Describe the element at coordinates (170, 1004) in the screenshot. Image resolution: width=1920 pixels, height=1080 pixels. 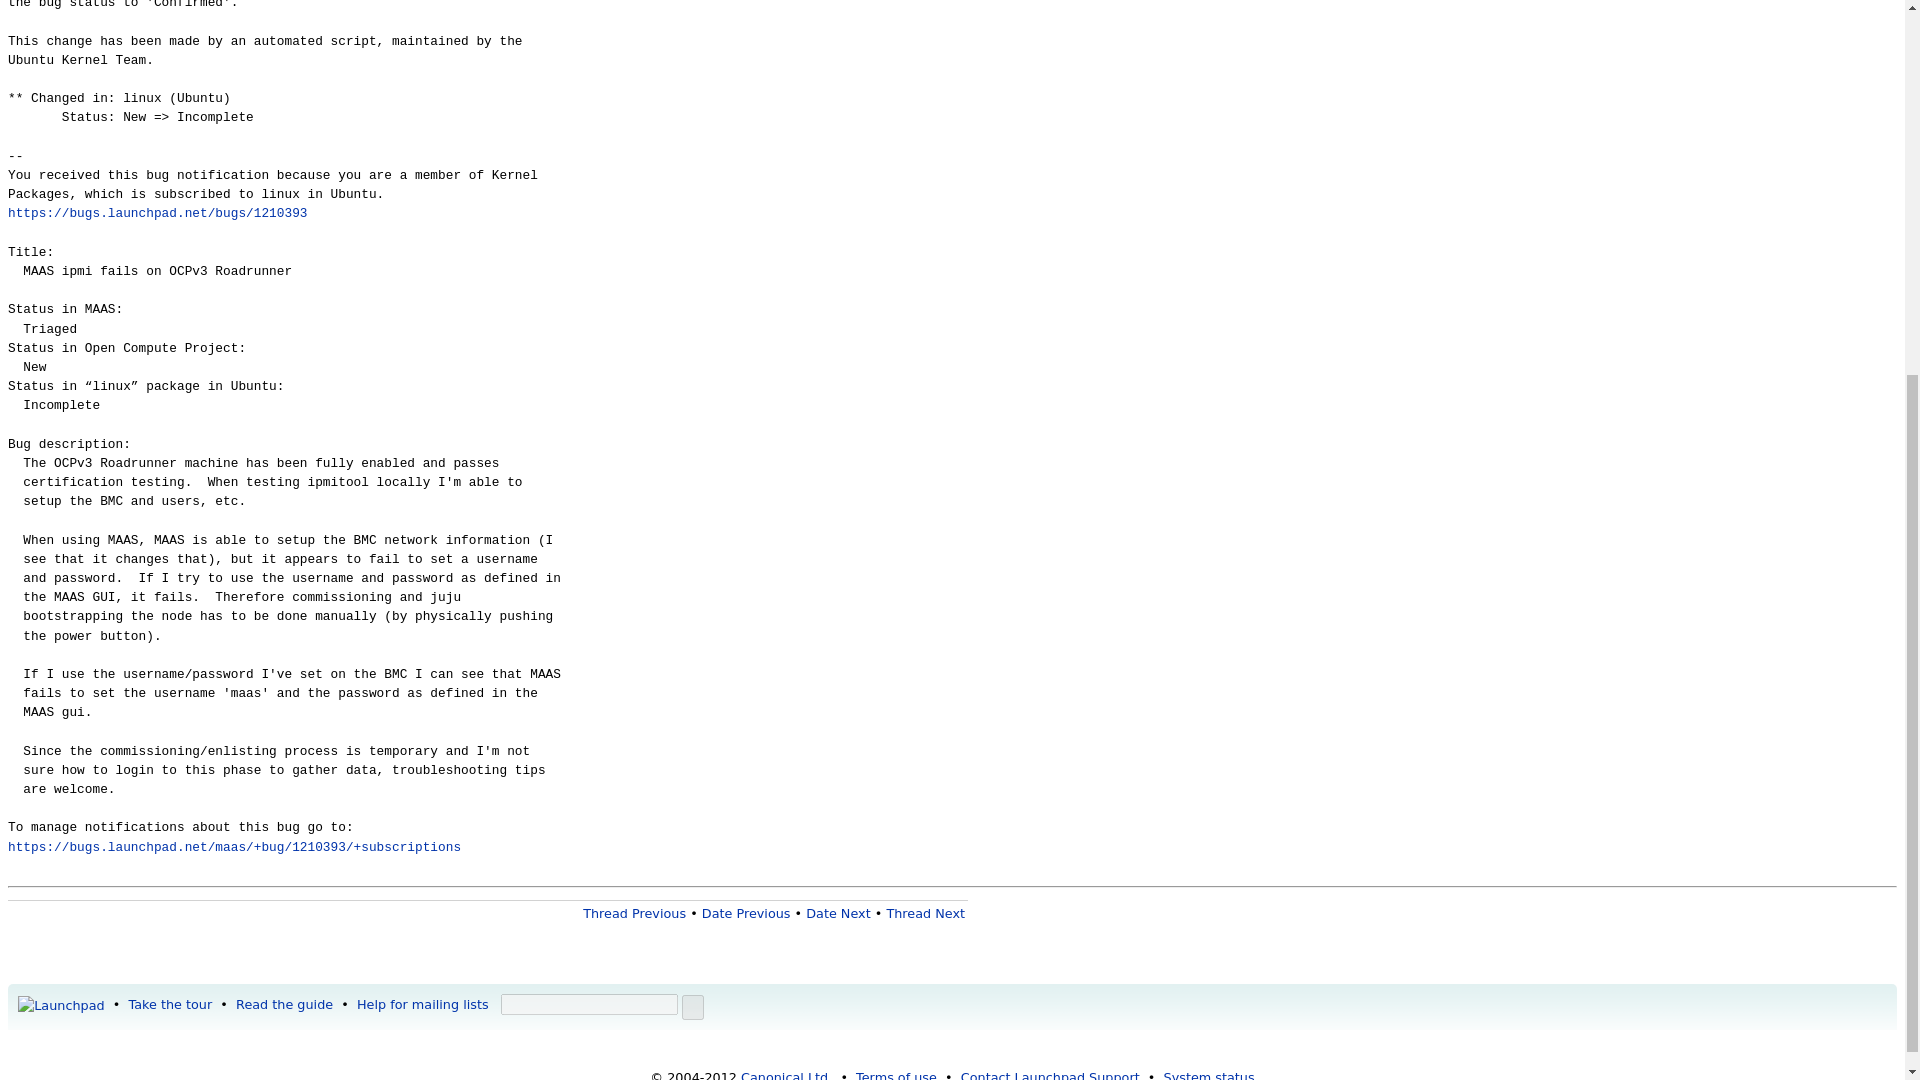
I see `Take the tour` at that location.